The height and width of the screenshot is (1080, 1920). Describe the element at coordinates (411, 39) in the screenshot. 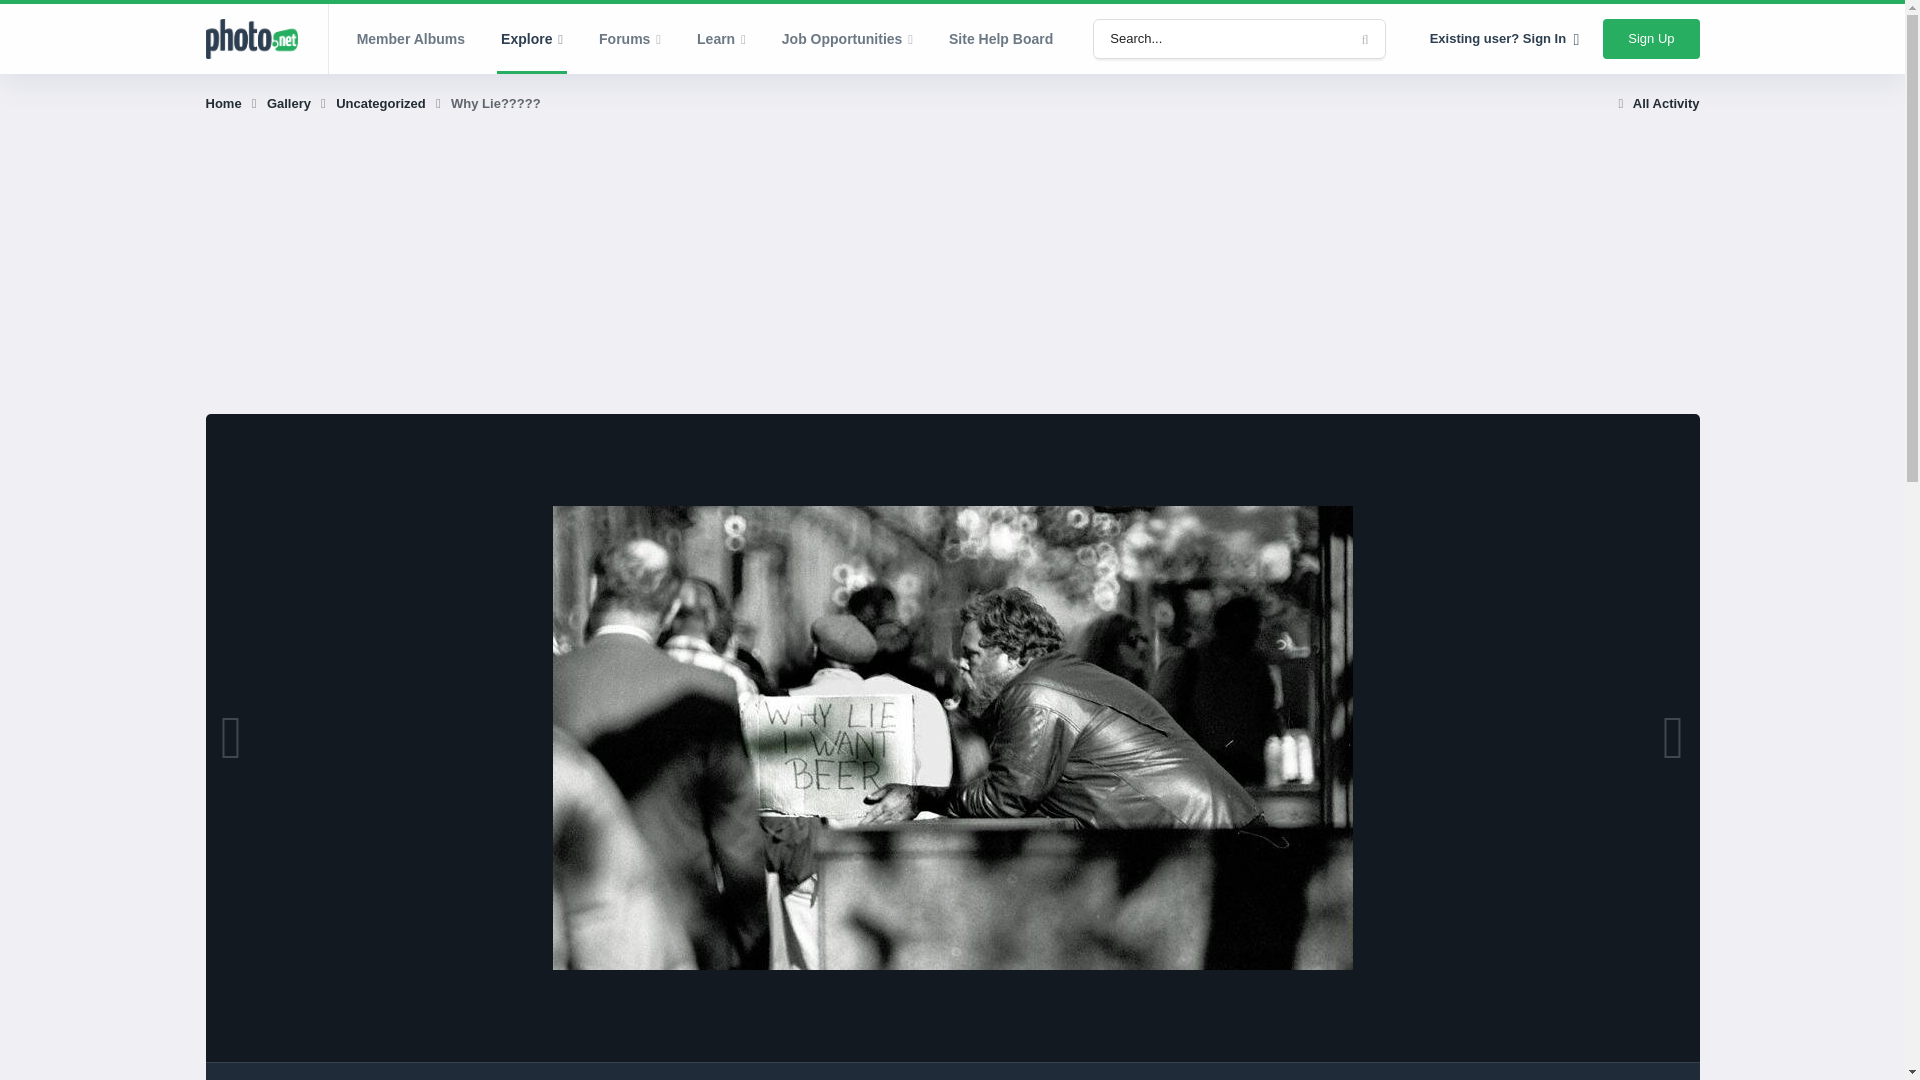

I see `Member Albums` at that location.